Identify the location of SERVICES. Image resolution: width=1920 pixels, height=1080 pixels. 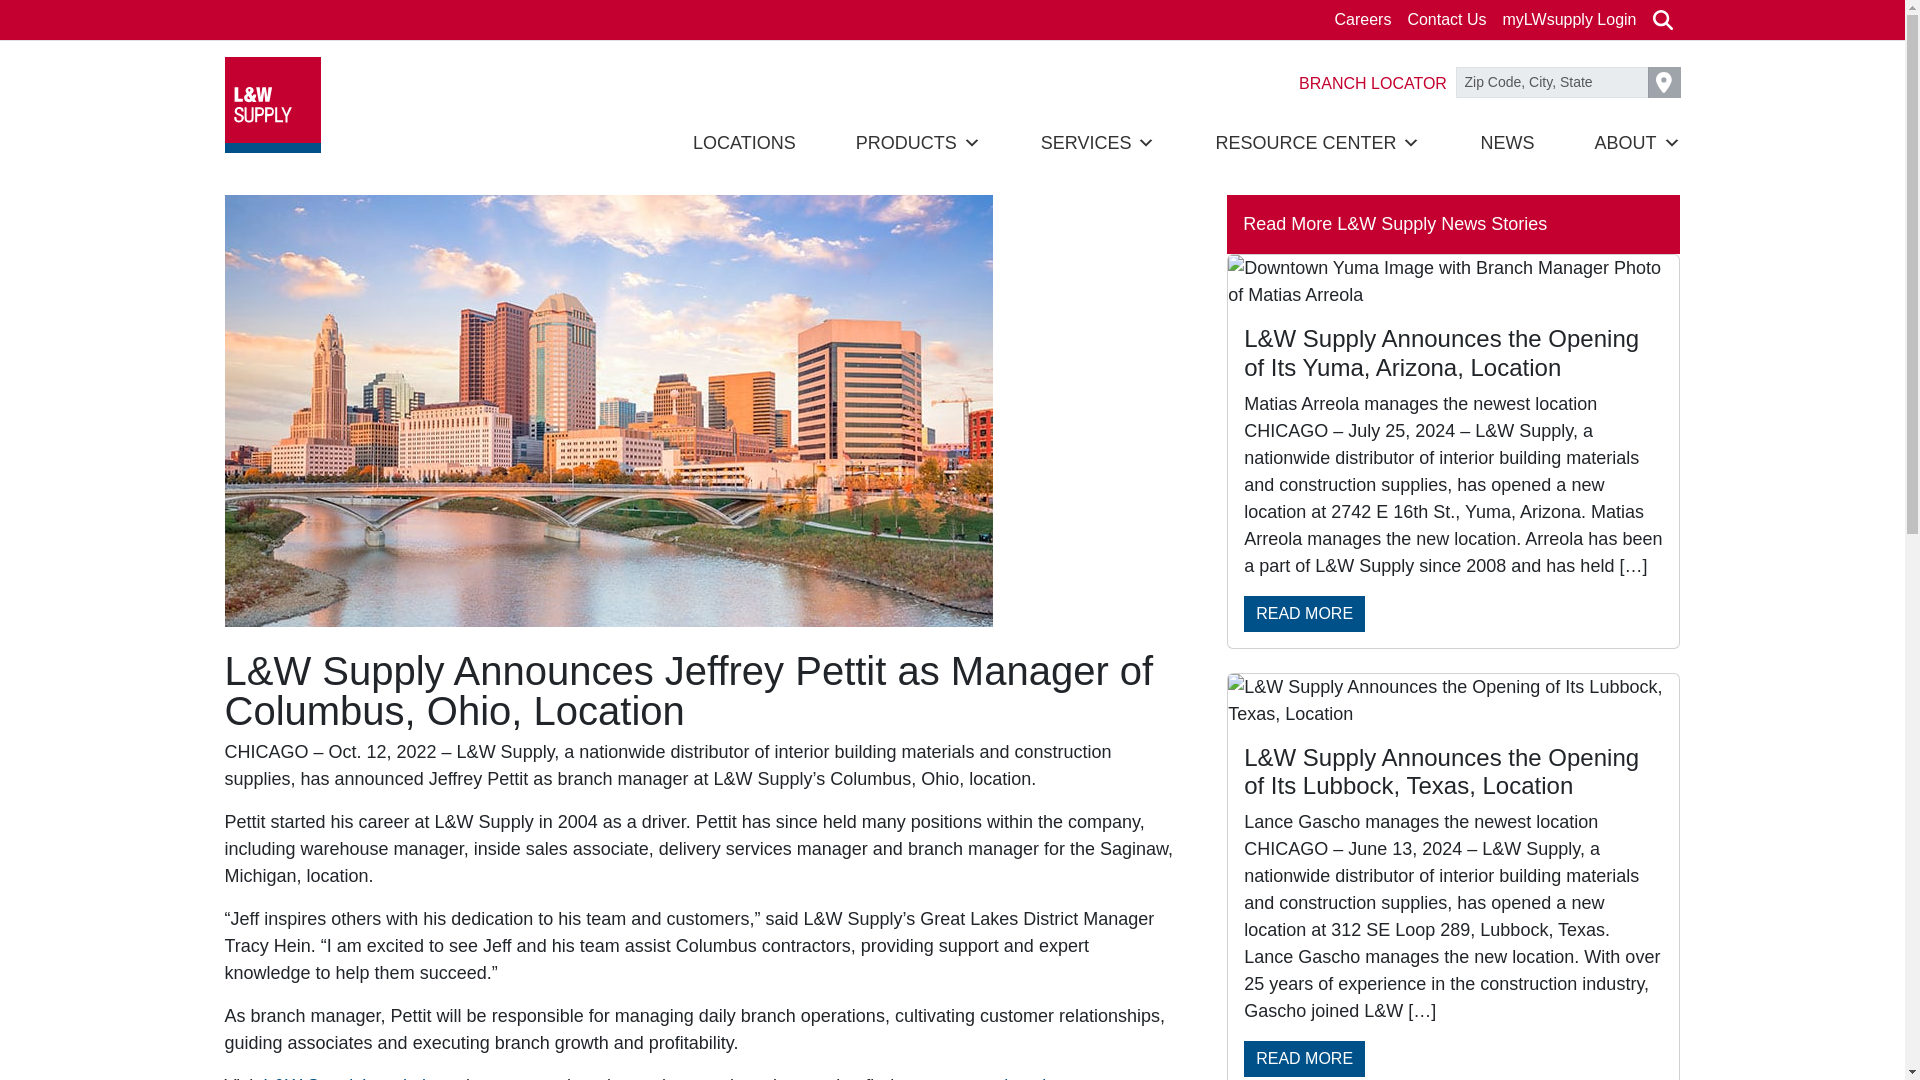
(1098, 143).